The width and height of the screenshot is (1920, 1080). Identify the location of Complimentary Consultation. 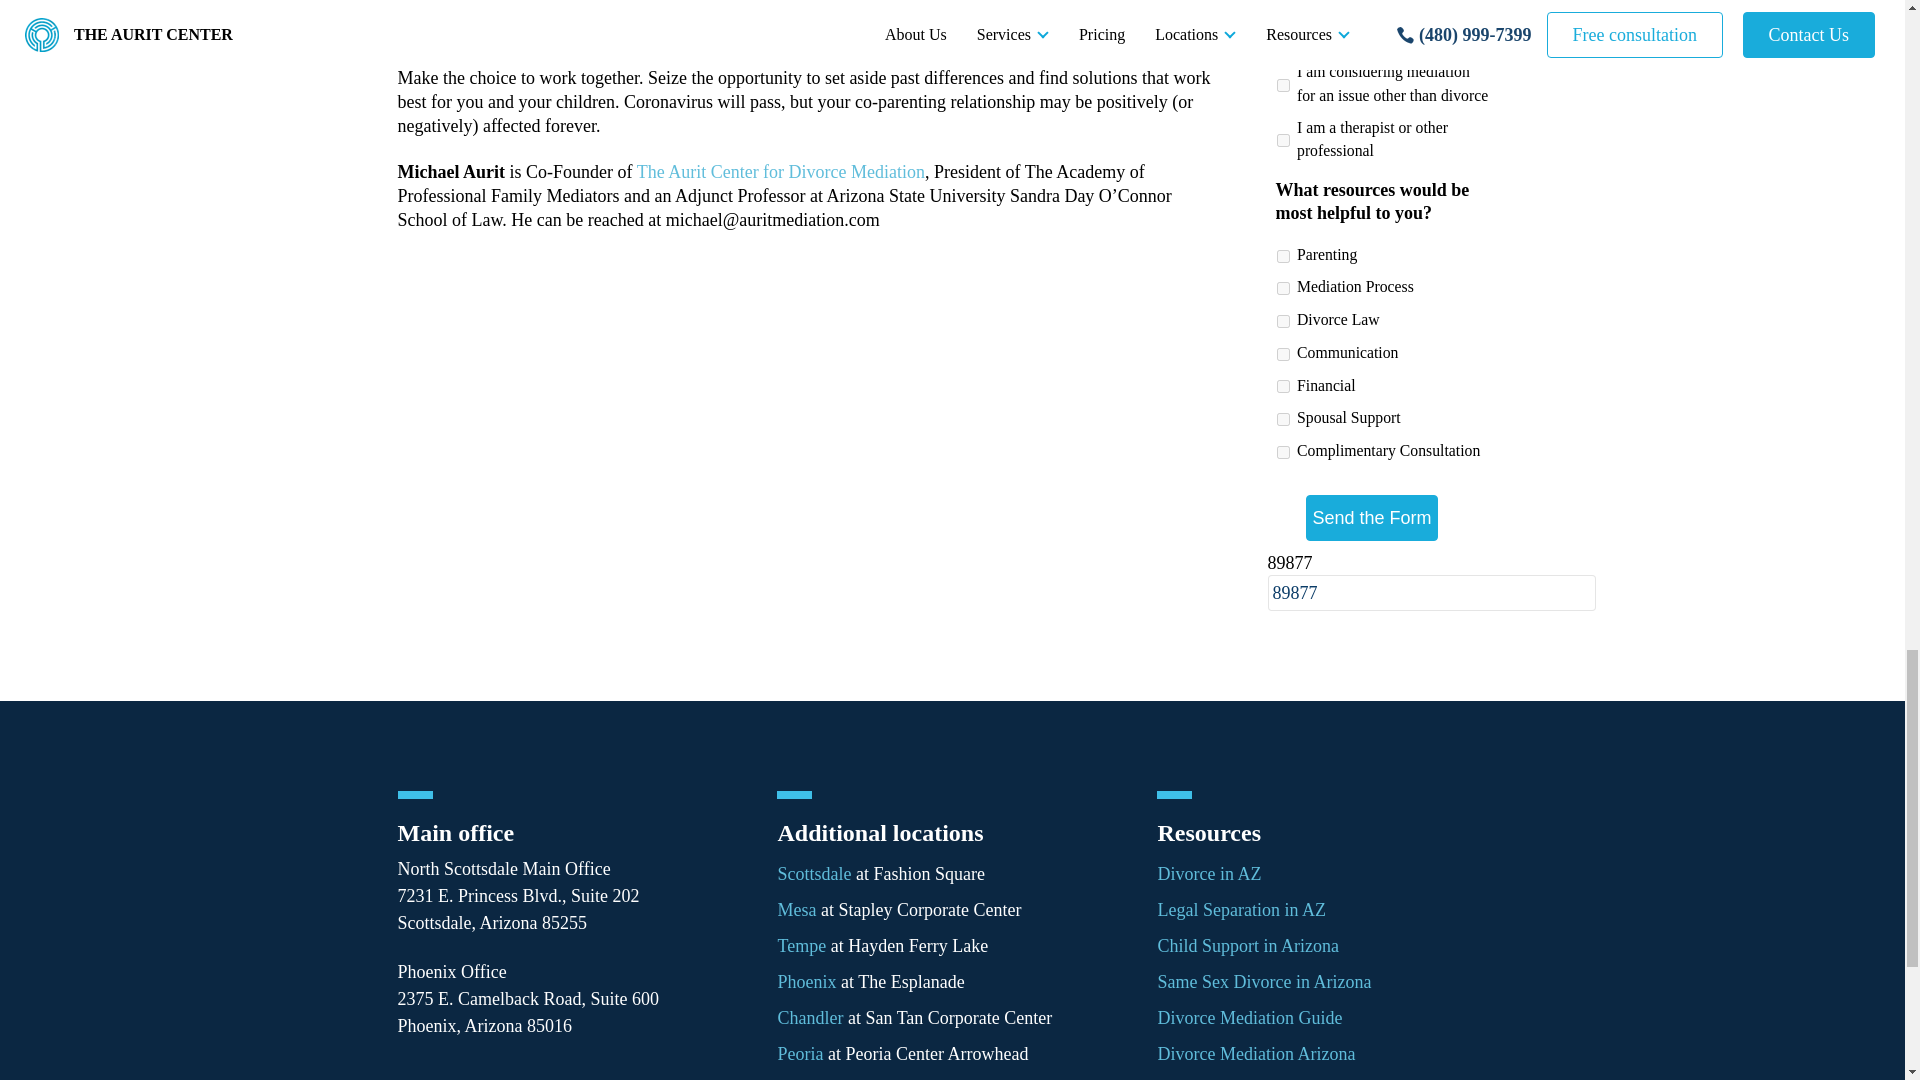
(1282, 452).